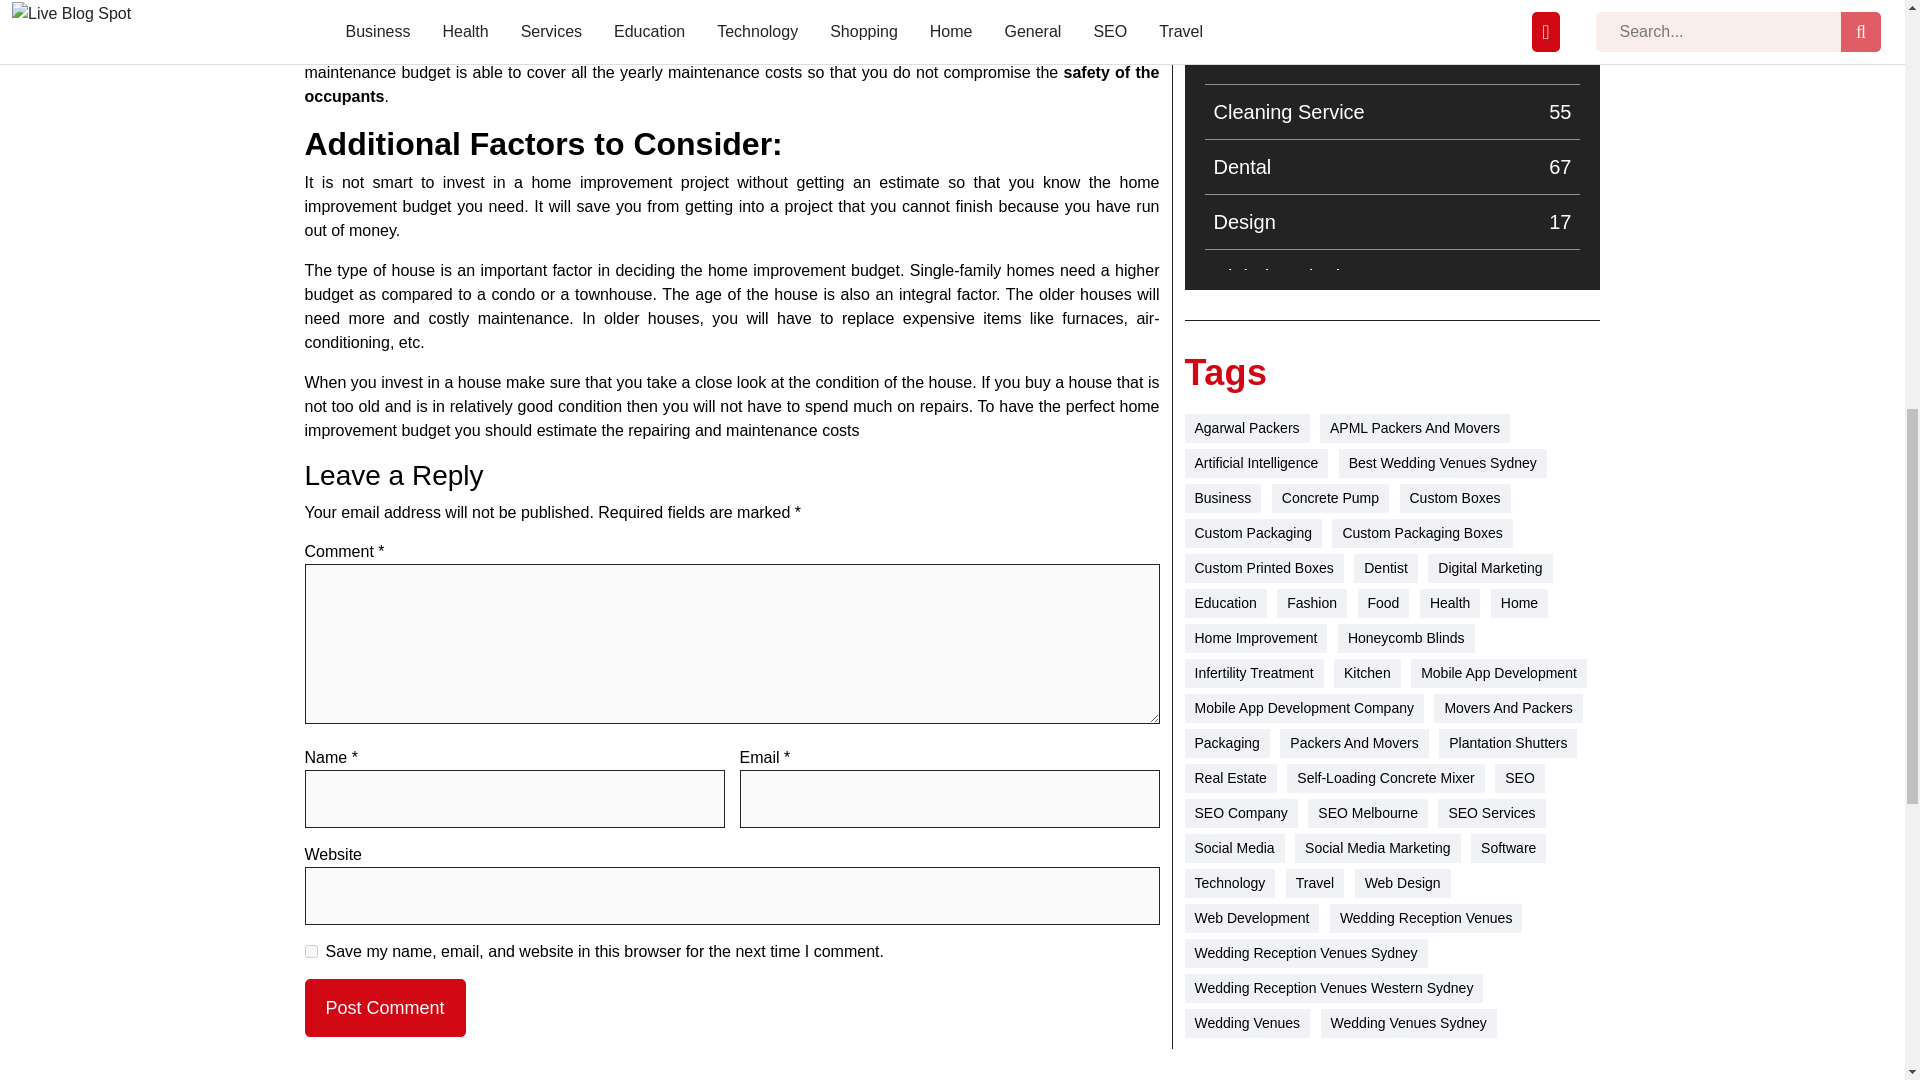 This screenshot has height=1080, width=1920. Describe the element at coordinates (1392, 57) in the screenshot. I see `Post Comment` at that location.